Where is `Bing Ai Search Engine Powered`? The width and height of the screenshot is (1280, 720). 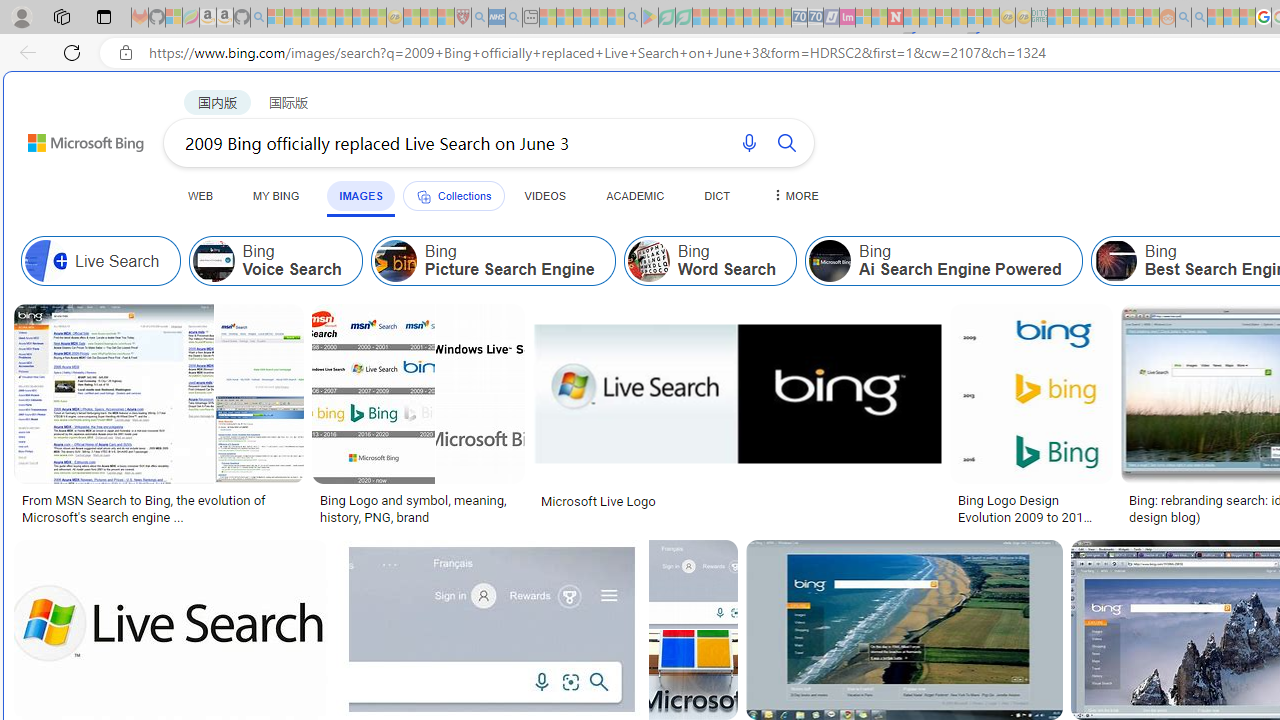 Bing Ai Search Engine Powered is located at coordinates (944, 260).